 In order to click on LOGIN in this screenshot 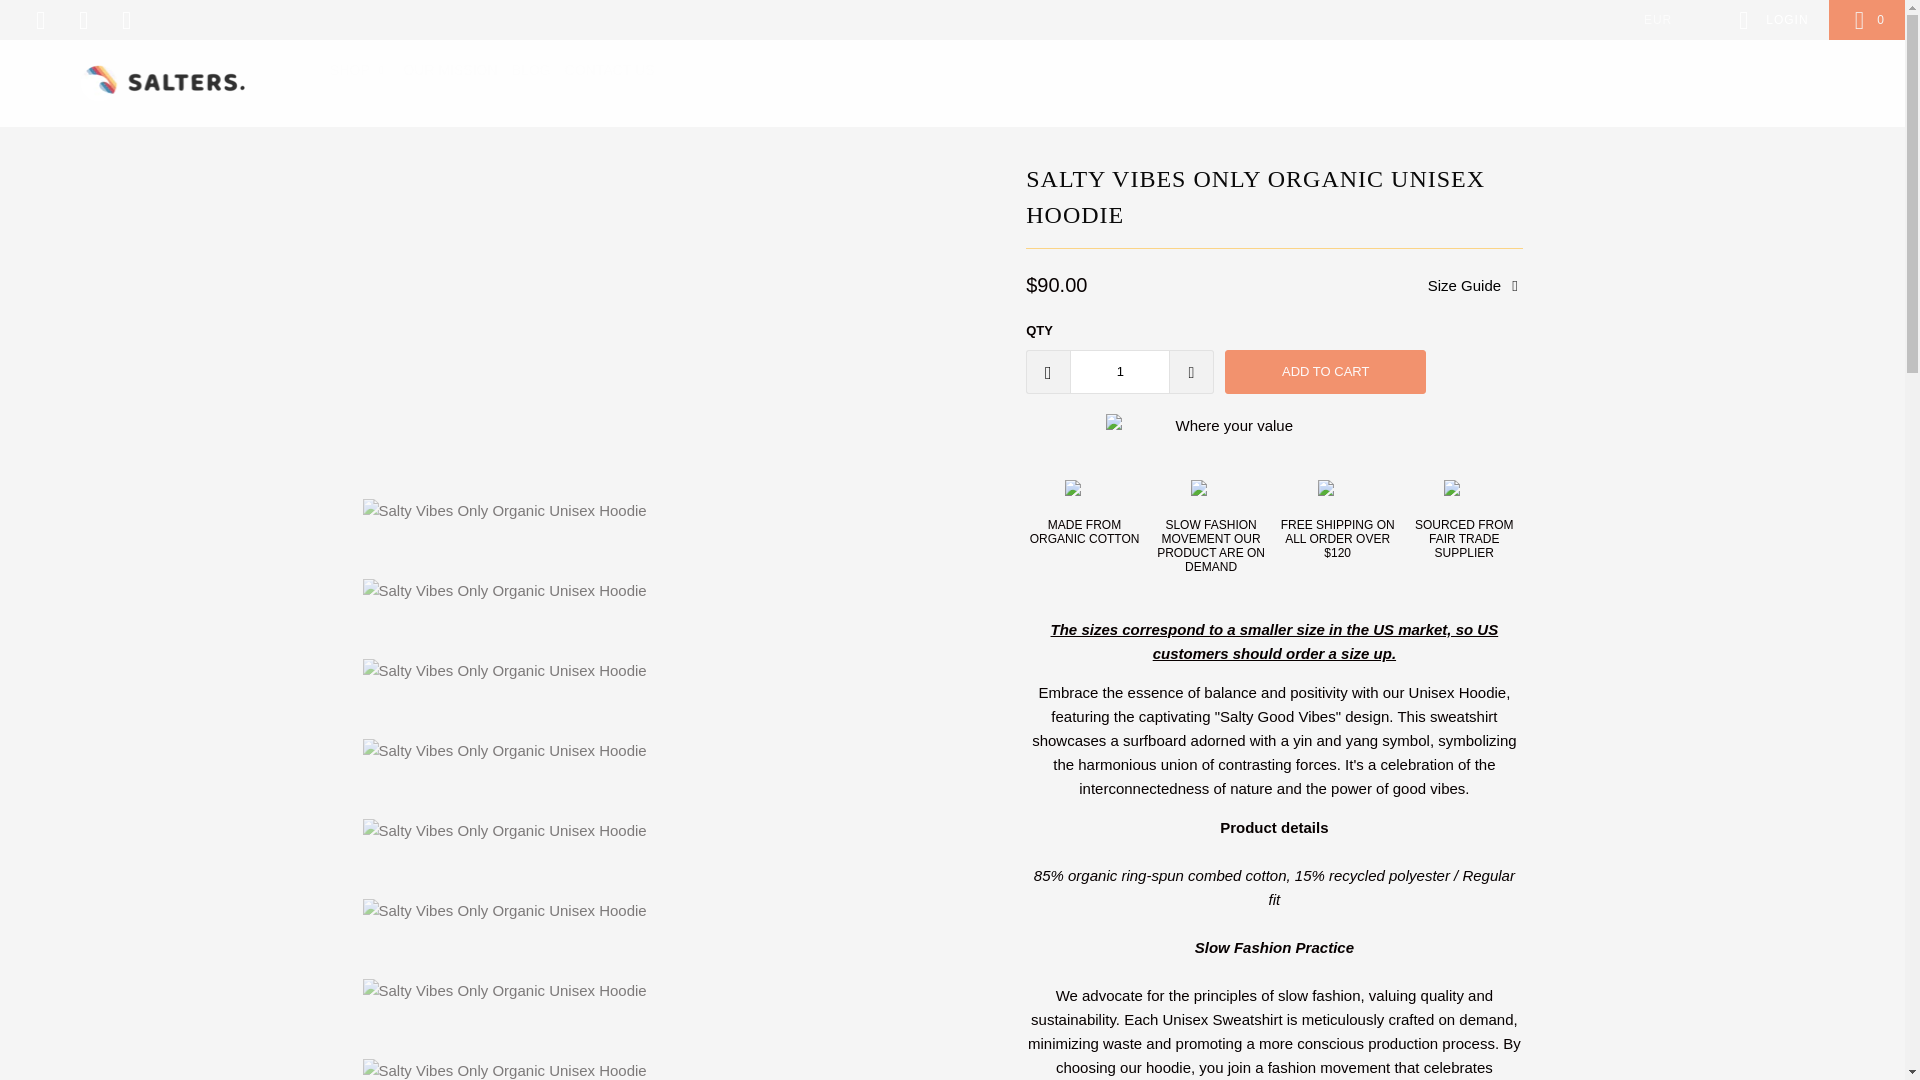, I will do `click(1770, 20)`.